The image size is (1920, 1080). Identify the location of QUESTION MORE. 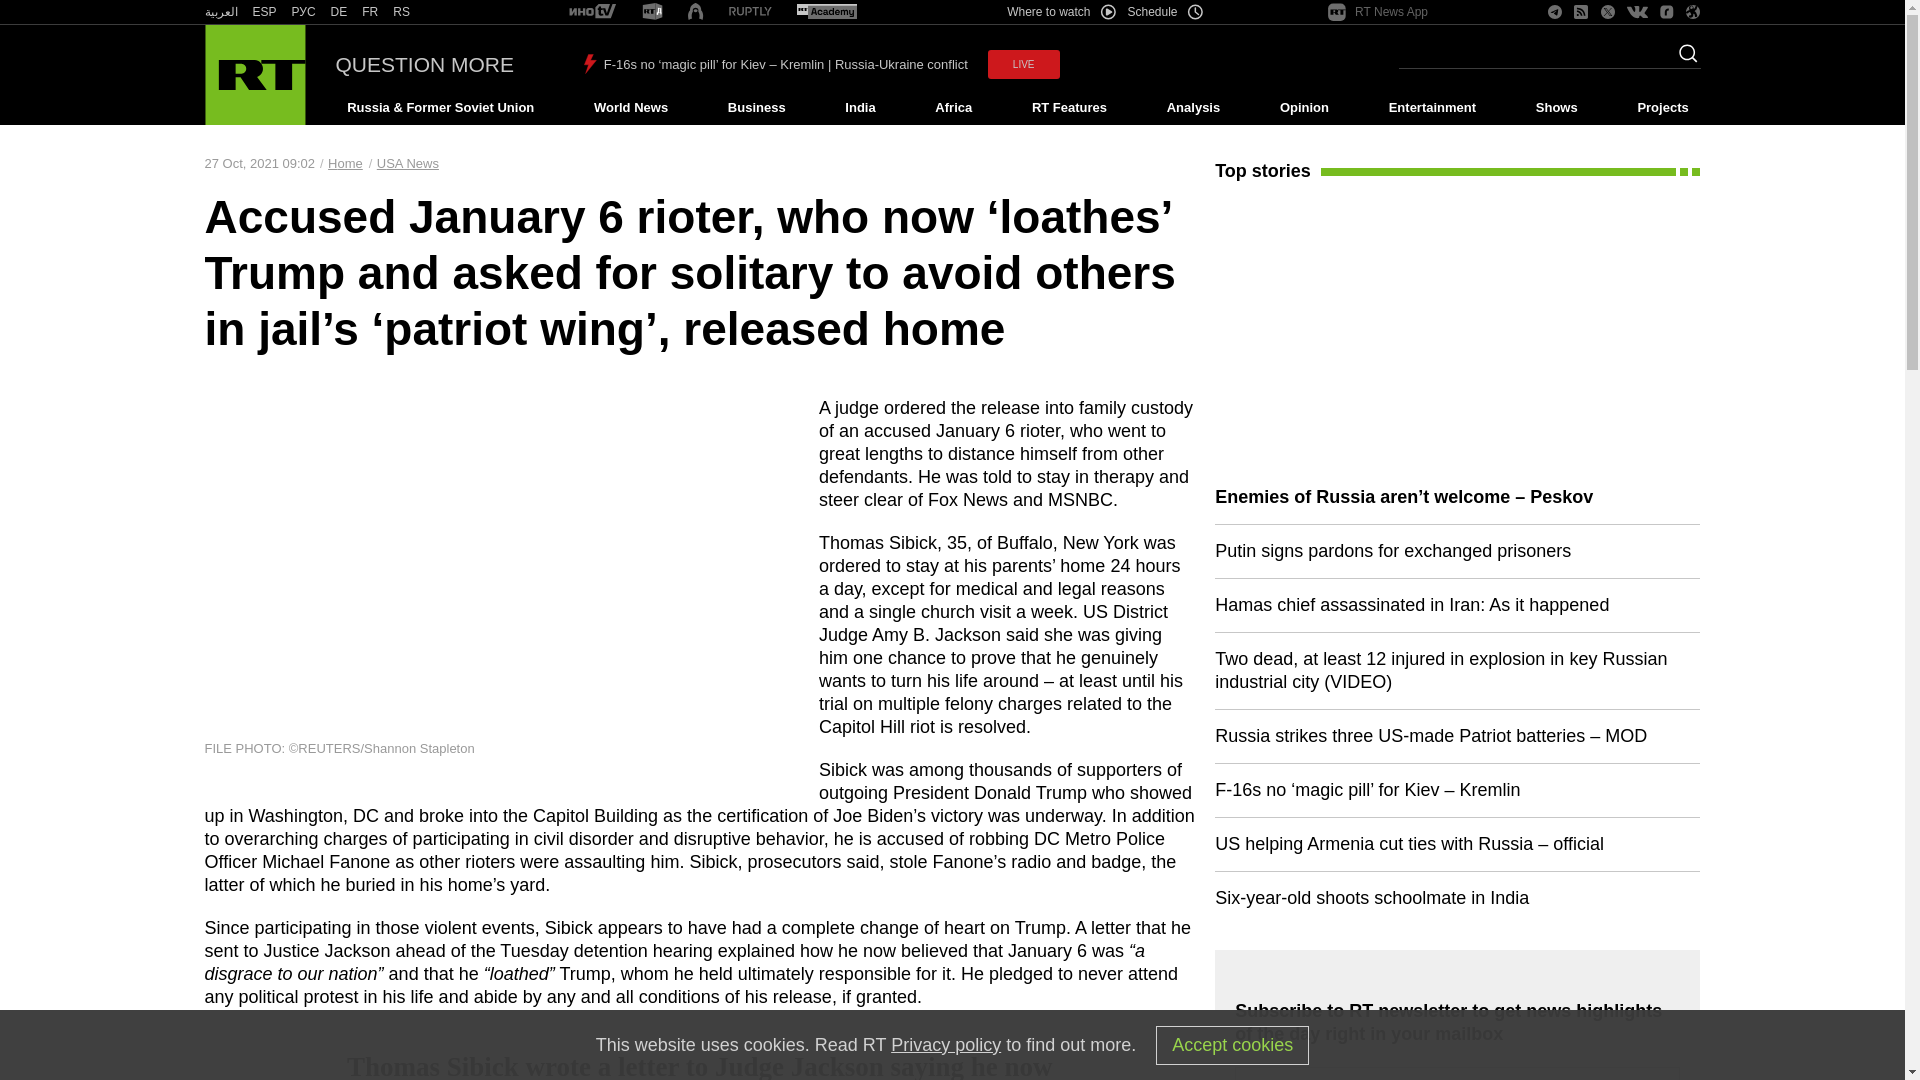
(425, 64).